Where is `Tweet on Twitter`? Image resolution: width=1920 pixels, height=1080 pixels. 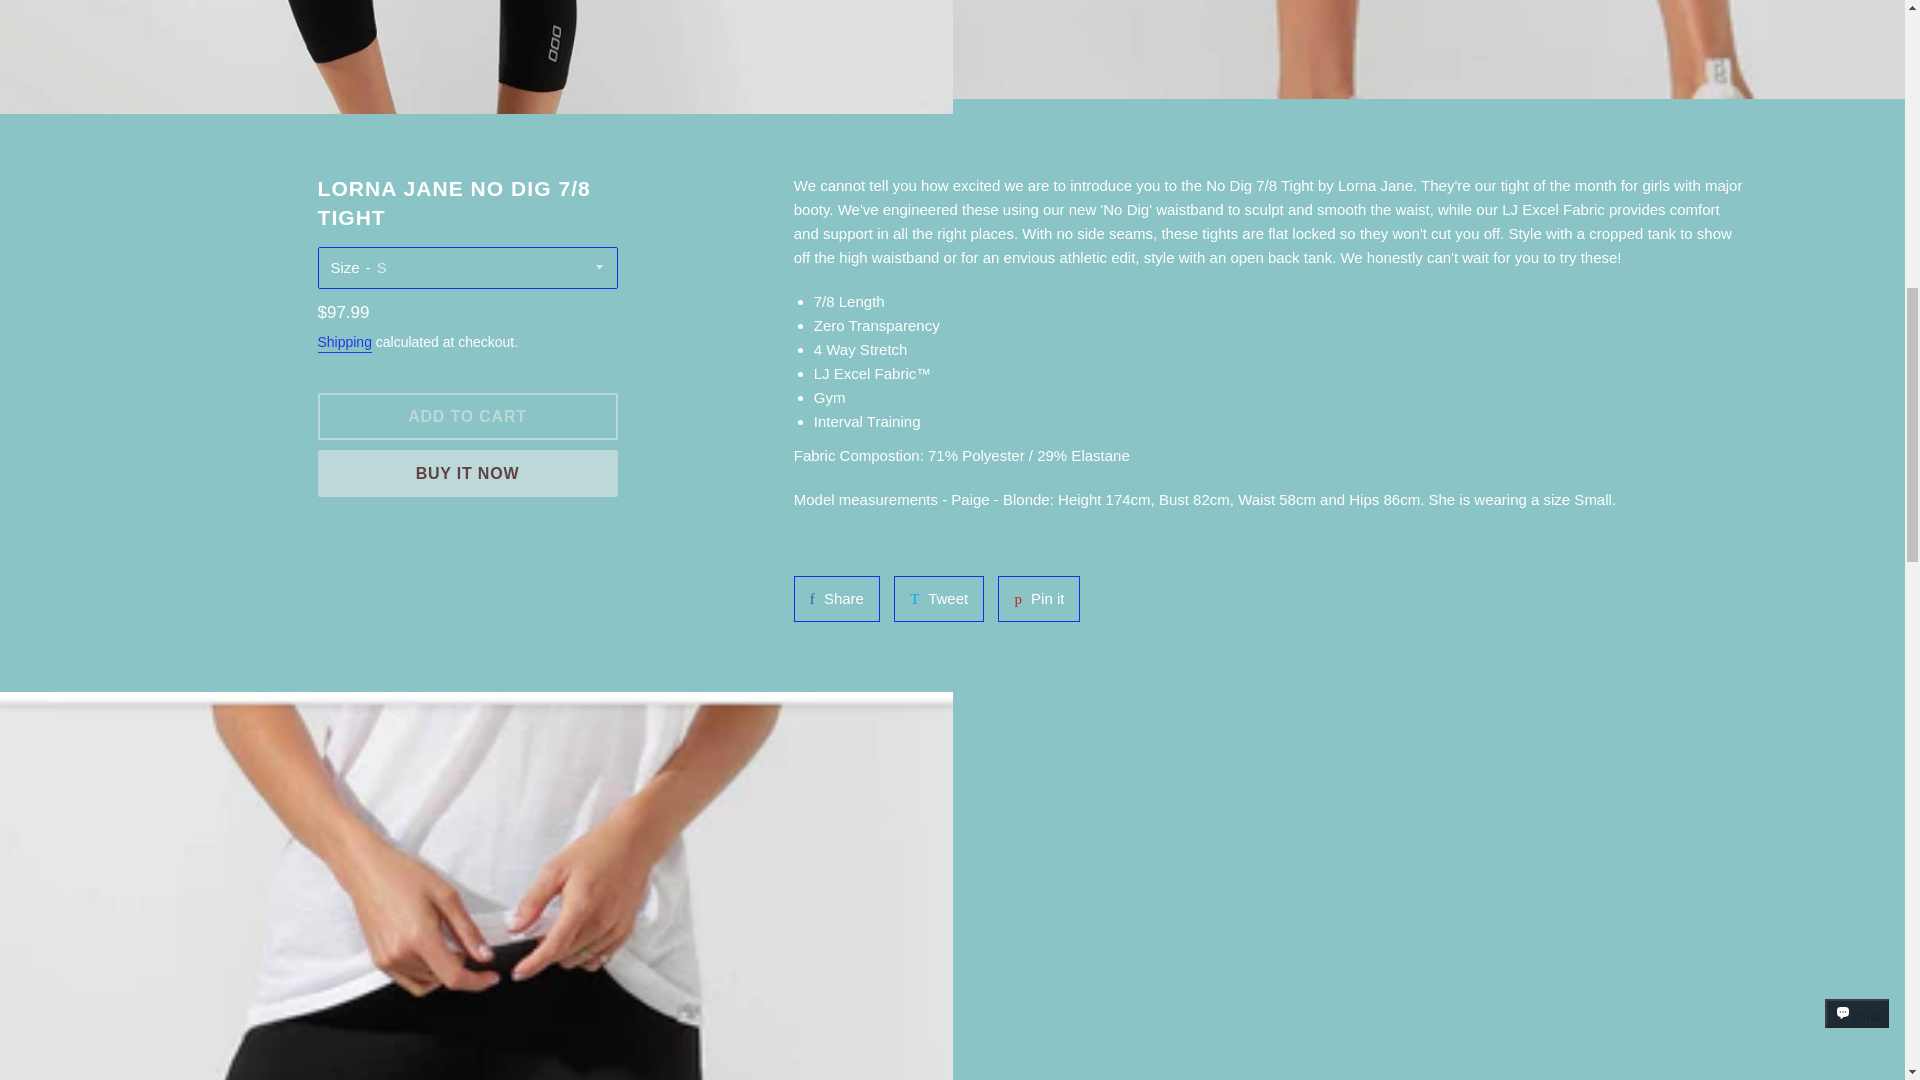 Tweet on Twitter is located at coordinates (938, 598).